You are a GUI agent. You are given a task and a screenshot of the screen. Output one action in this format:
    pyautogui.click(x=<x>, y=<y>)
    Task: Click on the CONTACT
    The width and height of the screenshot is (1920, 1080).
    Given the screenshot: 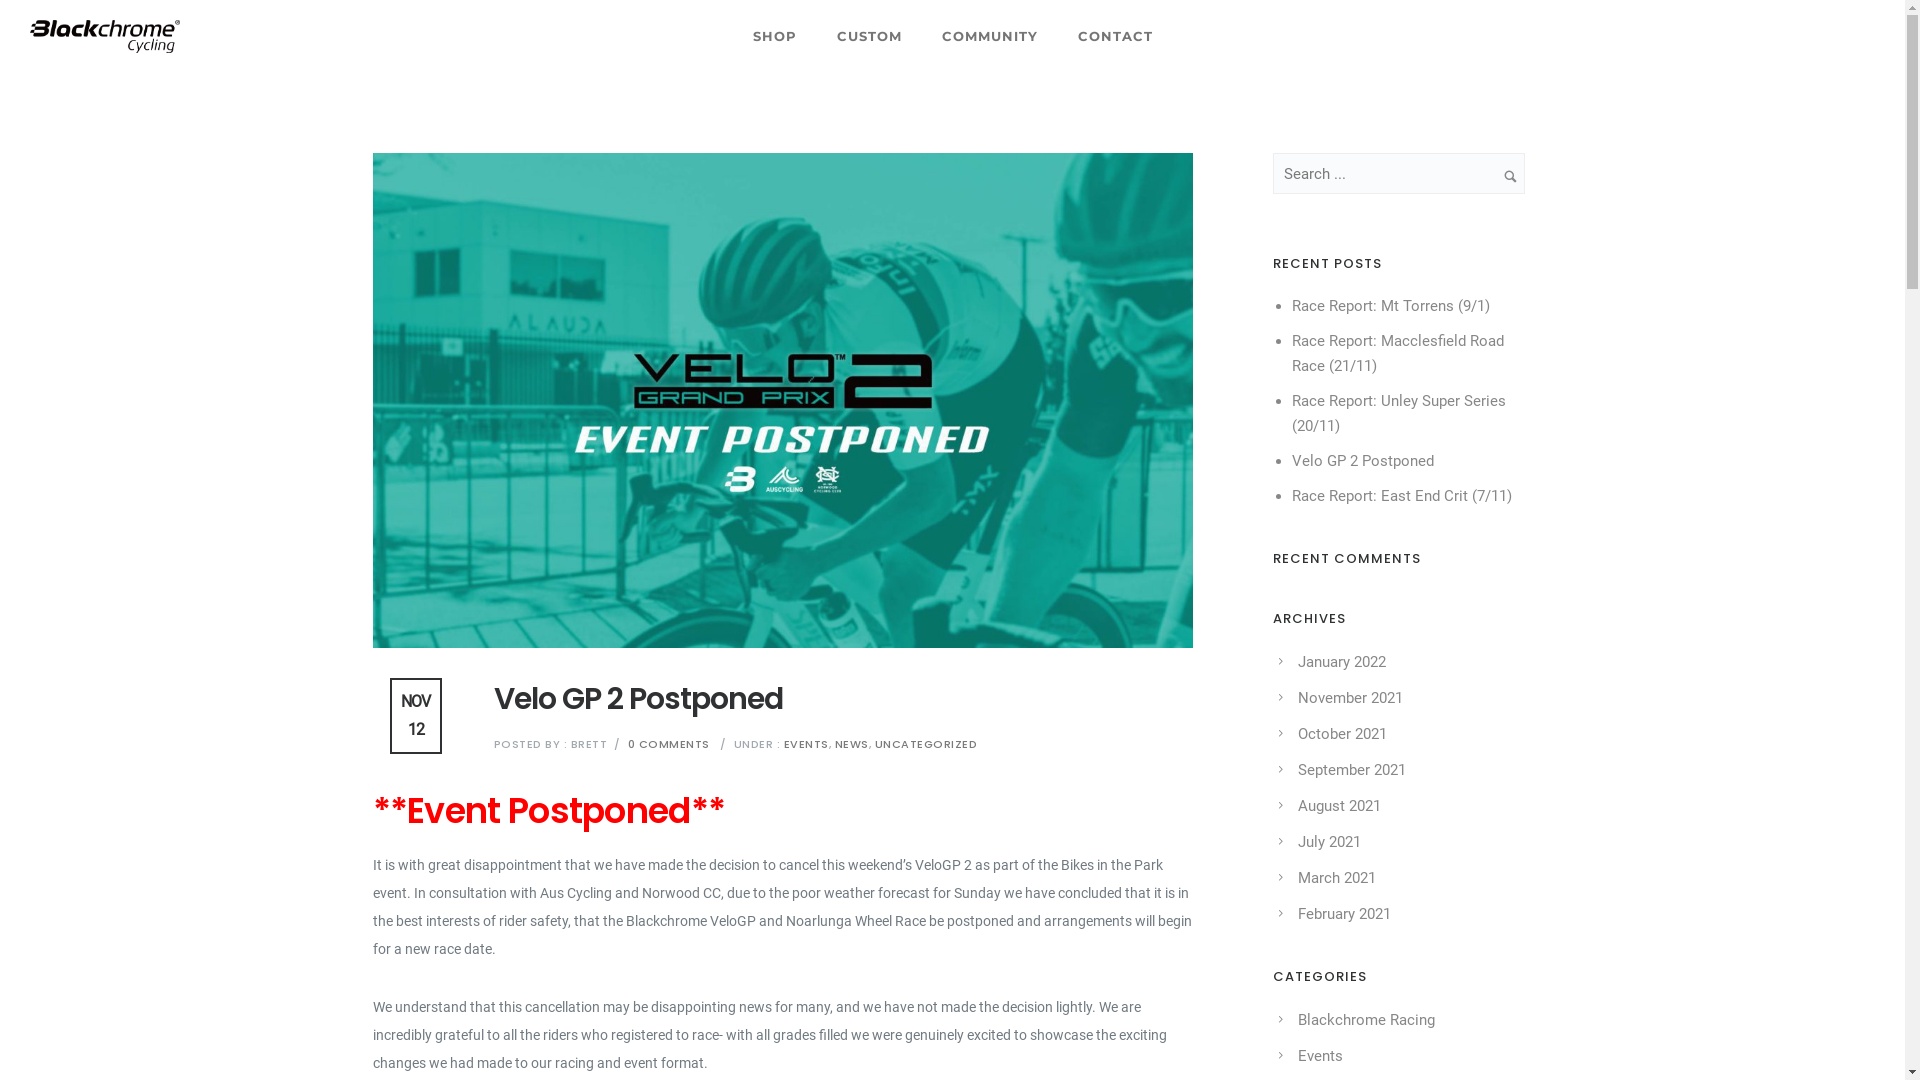 What is the action you would take?
    pyautogui.click(x=1116, y=36)
    